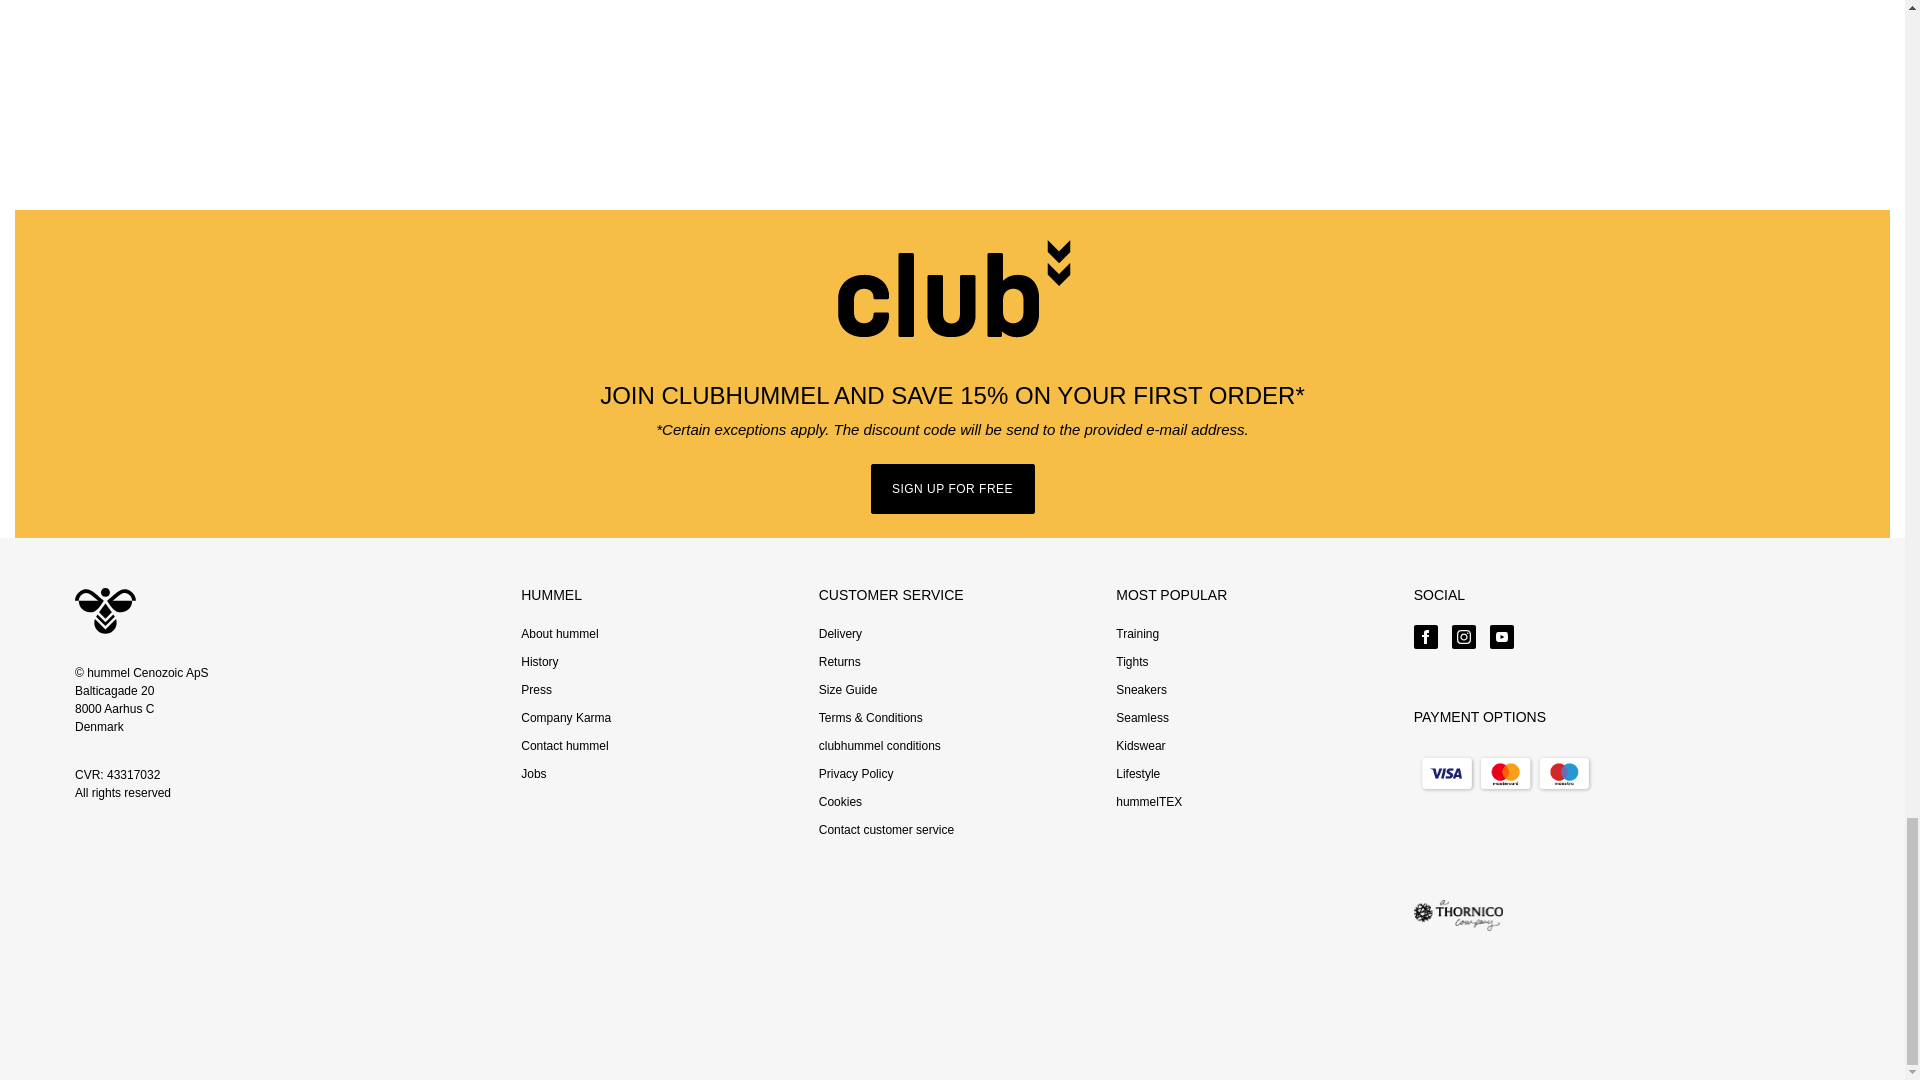 This screenshot has width=1920, height=1080. Describe the element at coordinates (558, 634) in the screenshot. I see `Go to About Hummel` at that location.